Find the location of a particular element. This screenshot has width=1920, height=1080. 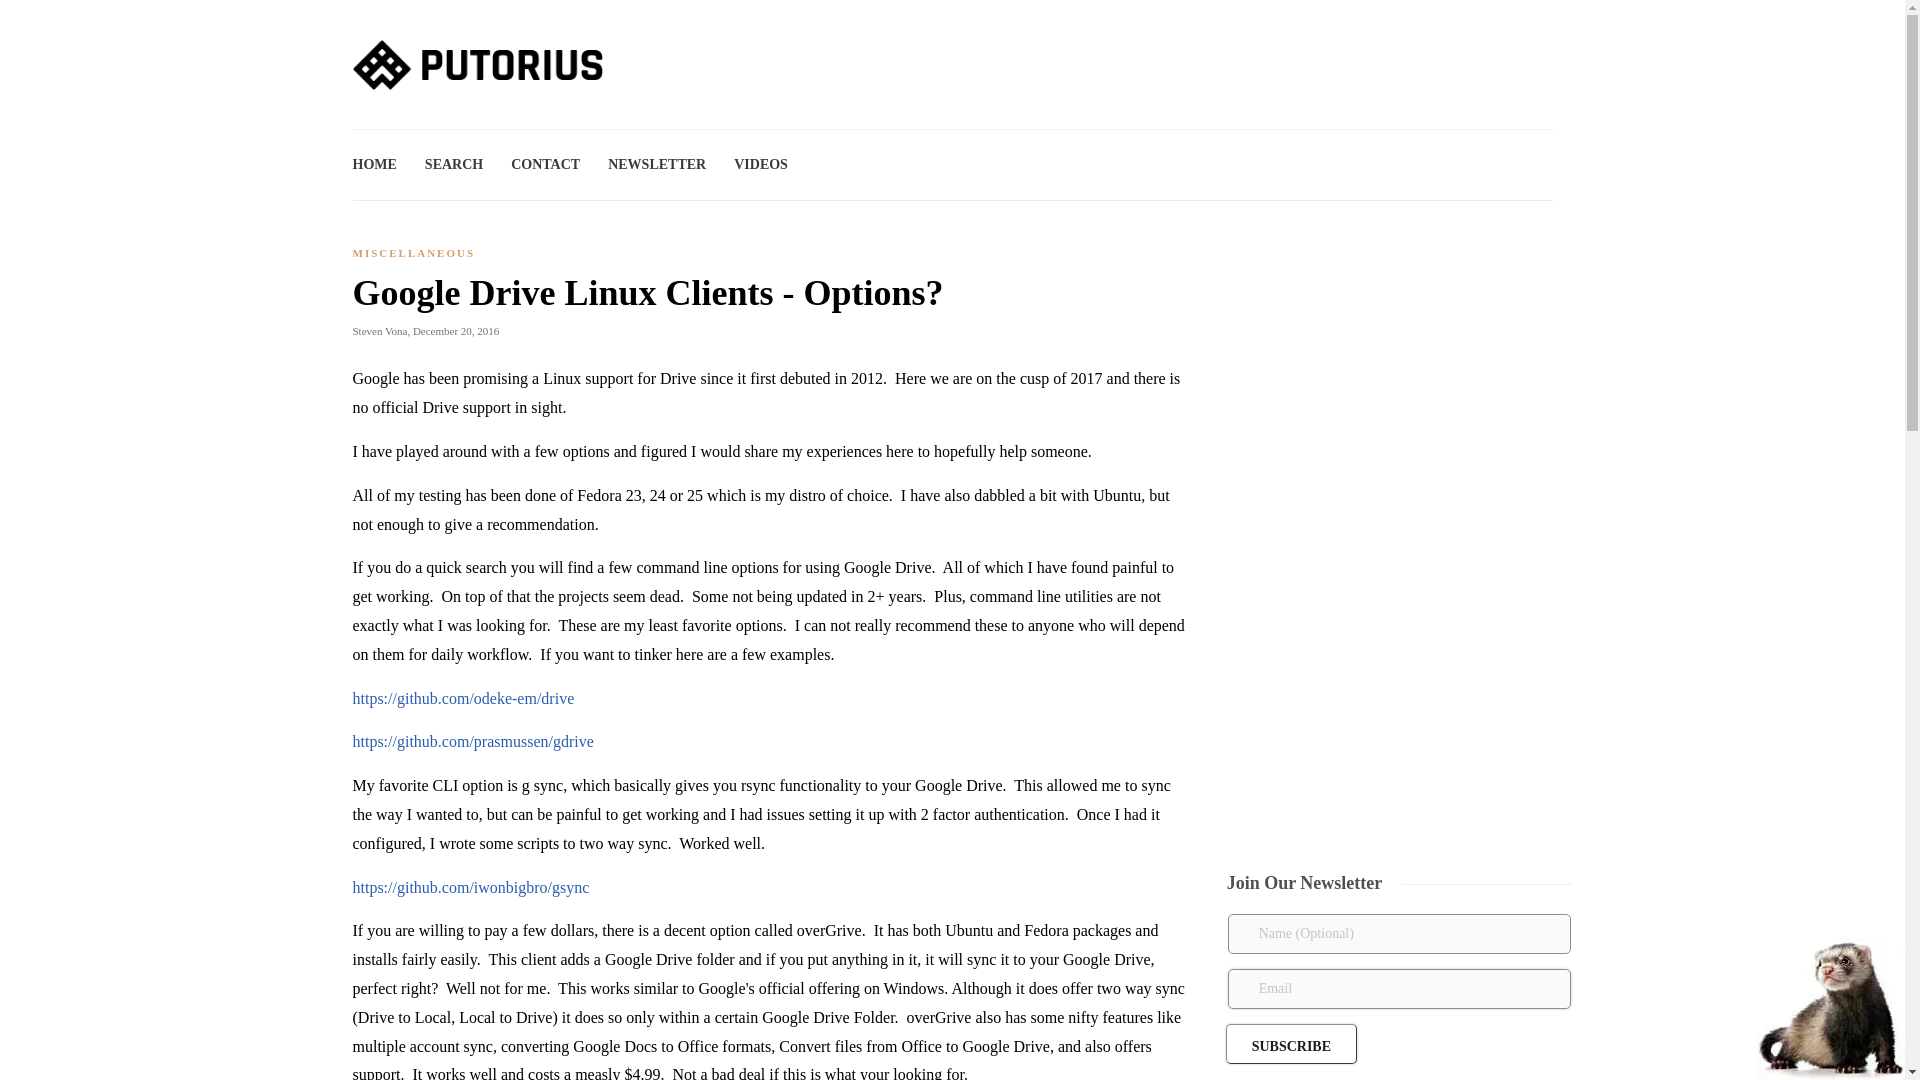

Google Drive Linux Clients - Options? is located at coordinates (756, 298).